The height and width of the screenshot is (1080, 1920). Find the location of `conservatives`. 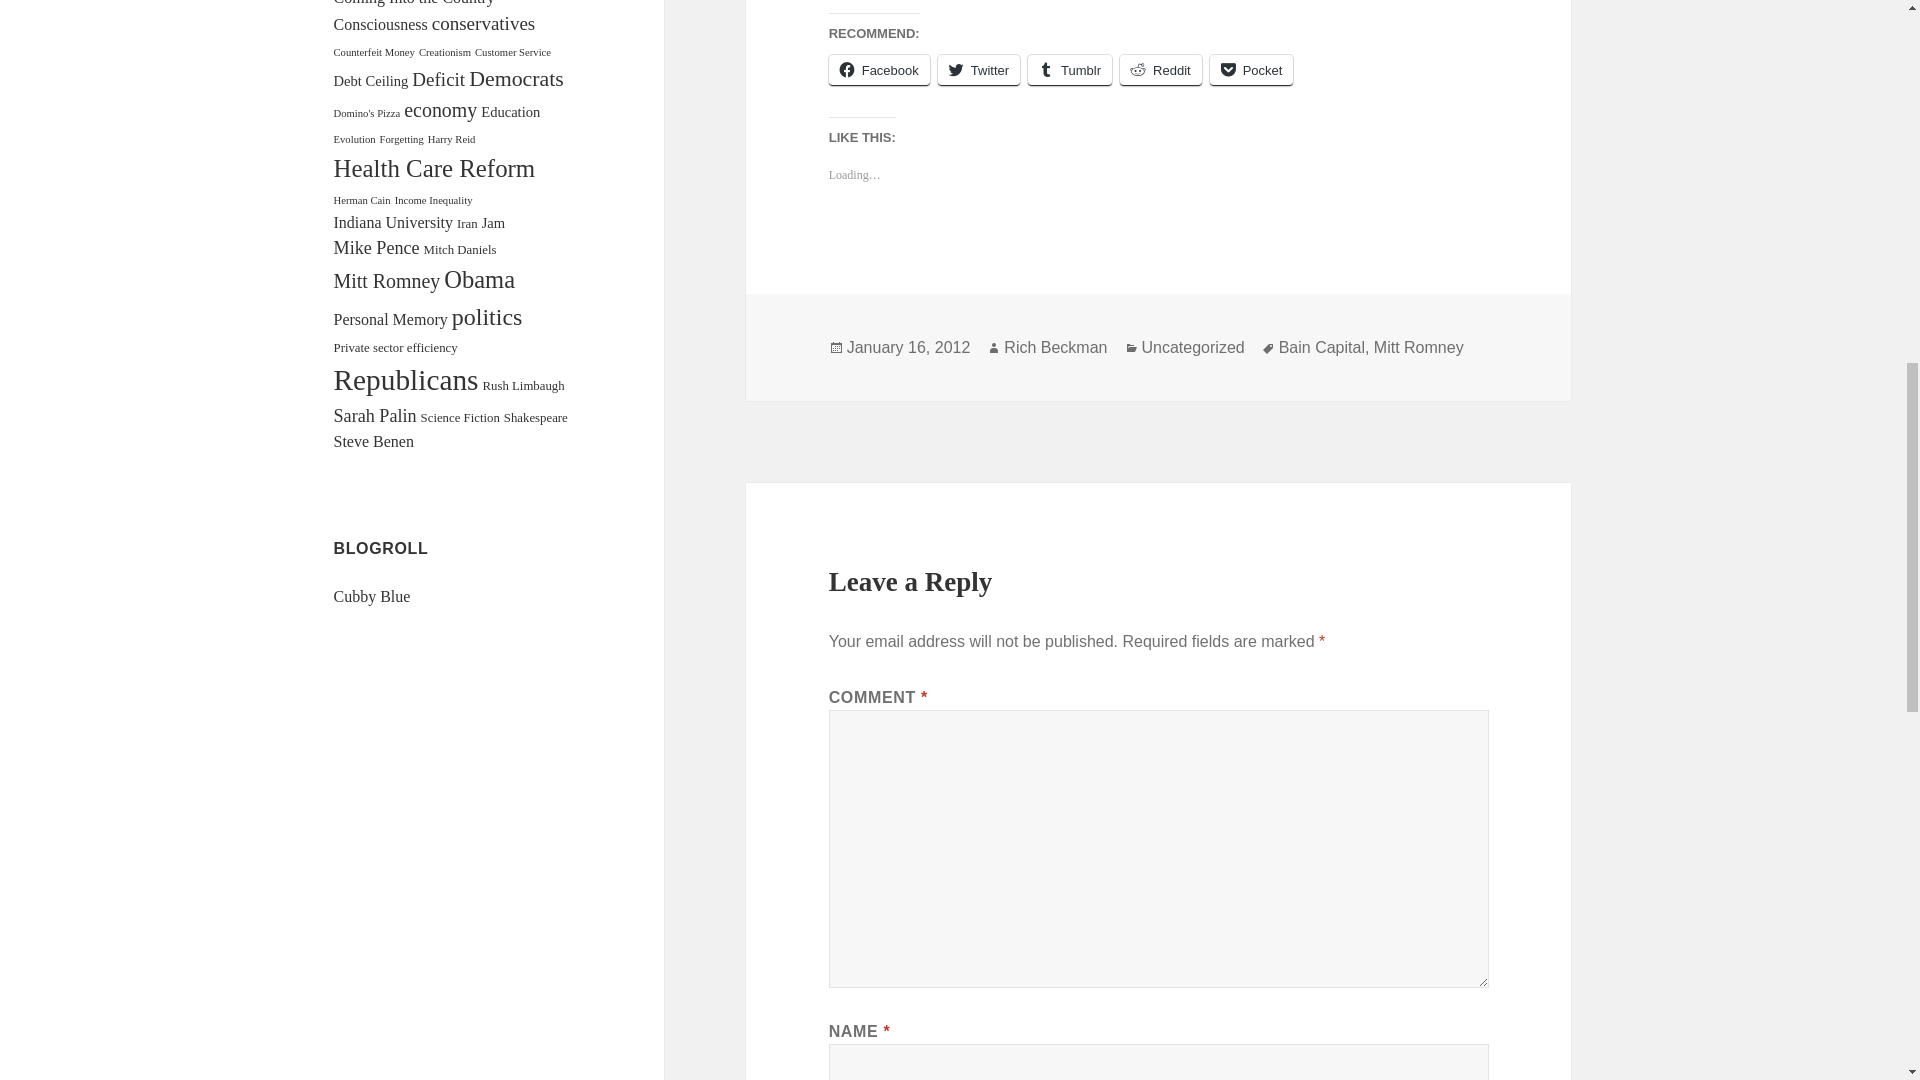

conservatives is located at coordinates (484, 22).